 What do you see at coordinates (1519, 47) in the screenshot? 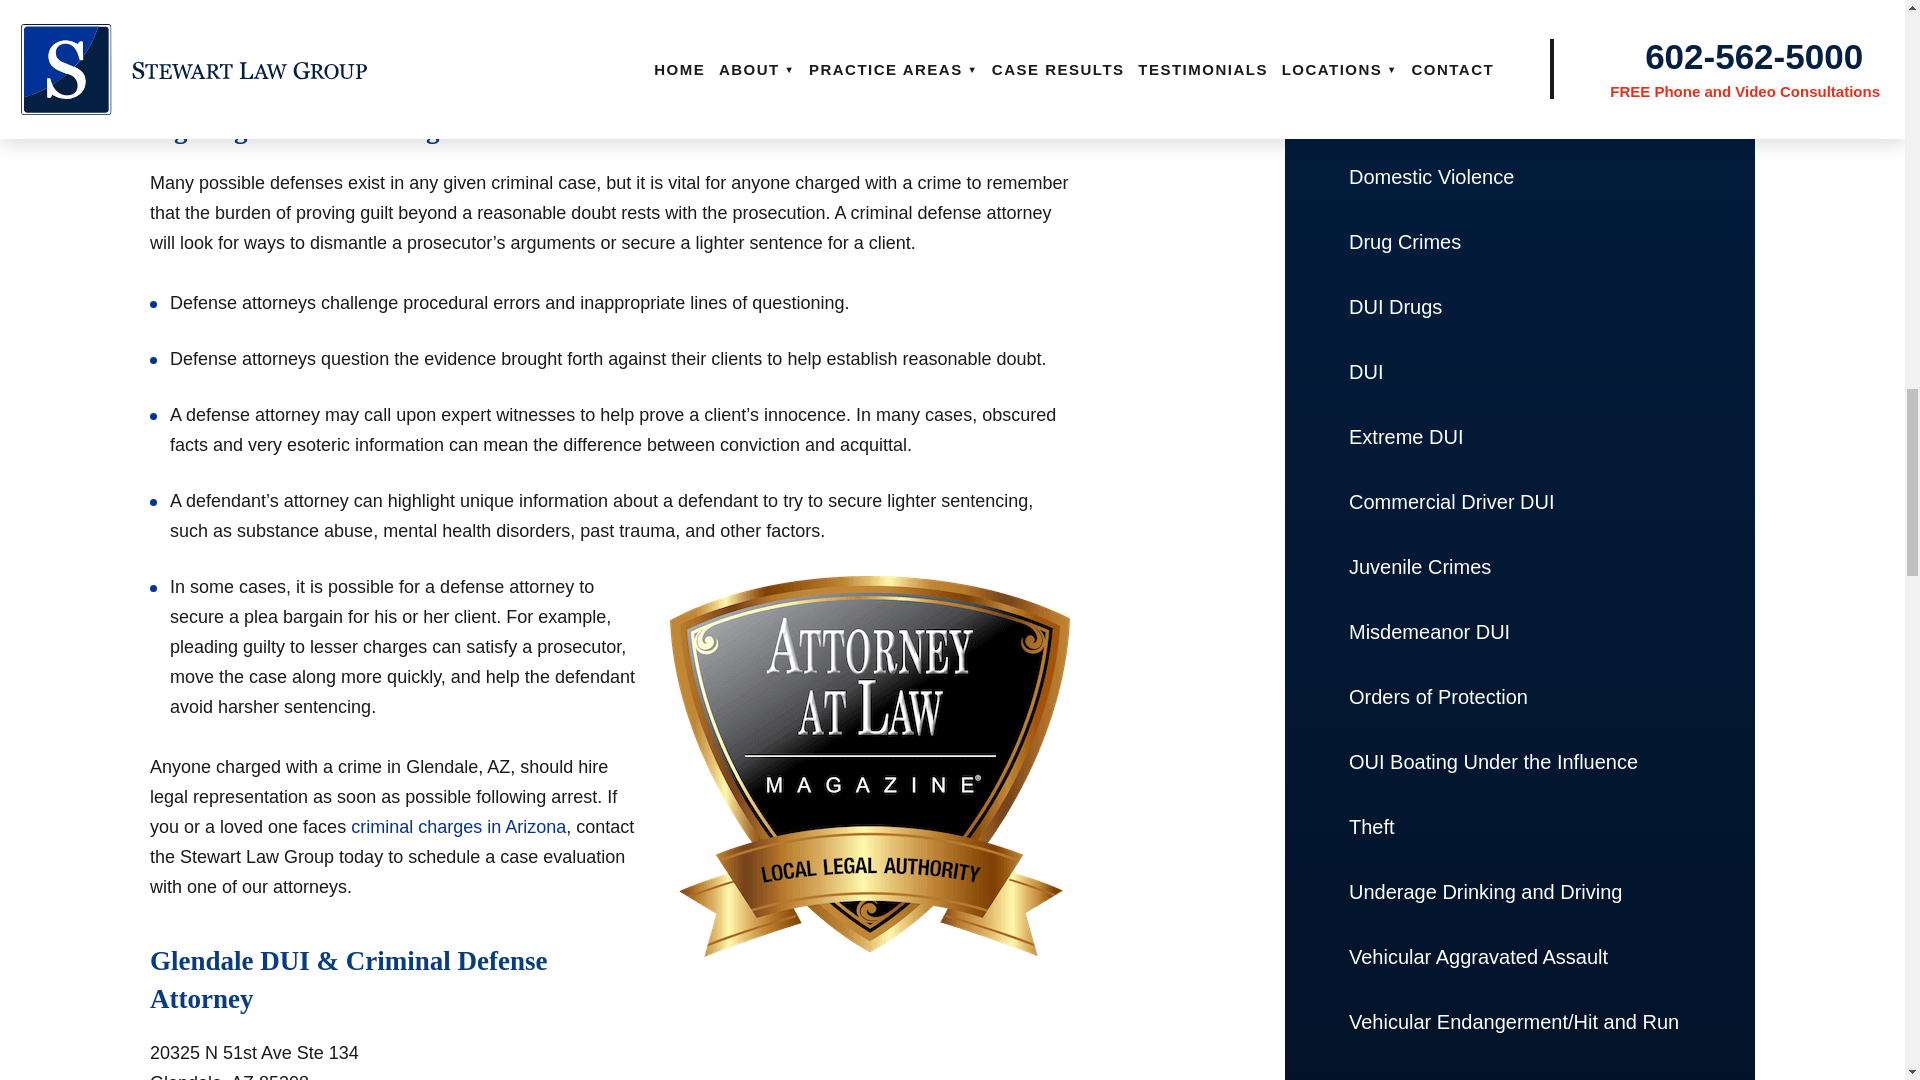
I see `Aggravated Felony DUI` at bounding box center [1519, 47].